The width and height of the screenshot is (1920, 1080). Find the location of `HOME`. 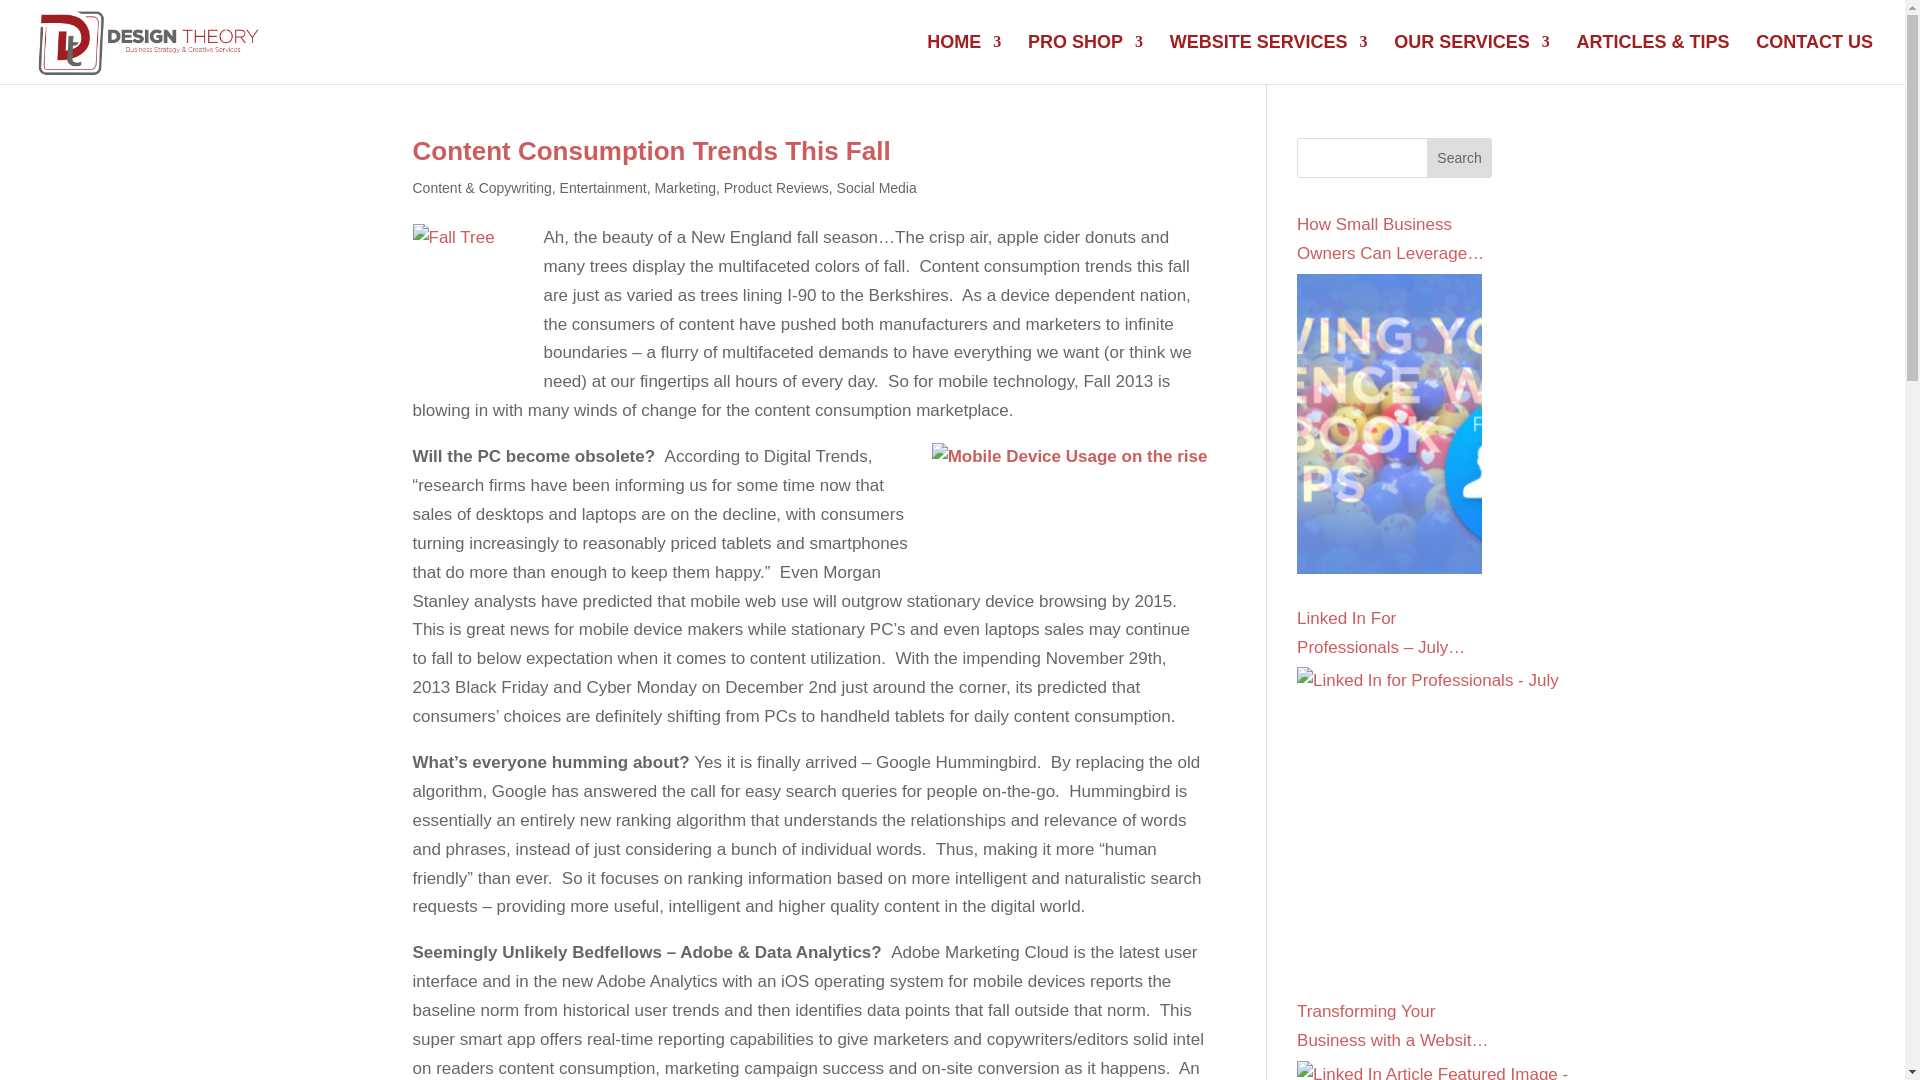

HOME is located at coordinates (964, 59).